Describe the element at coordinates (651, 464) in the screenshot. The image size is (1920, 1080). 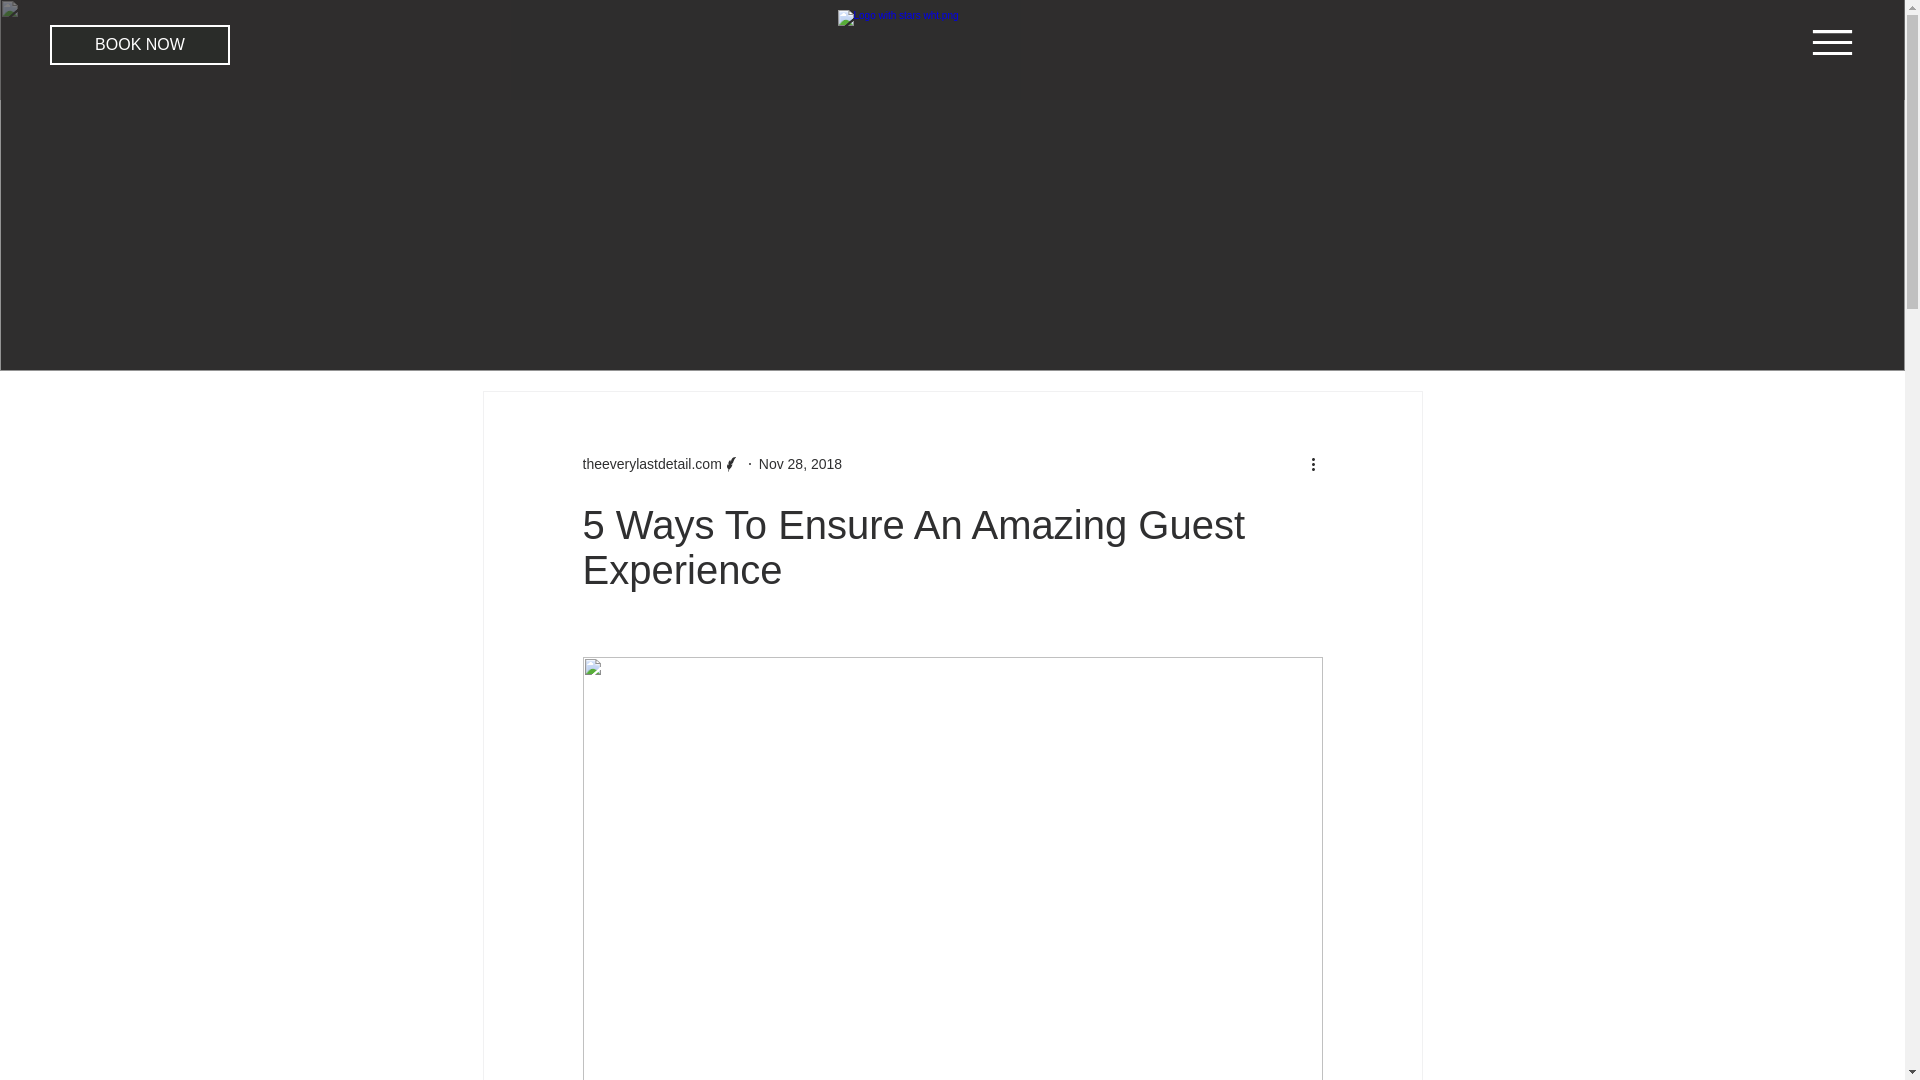
I see `theeverylastdetail.com` at that location.